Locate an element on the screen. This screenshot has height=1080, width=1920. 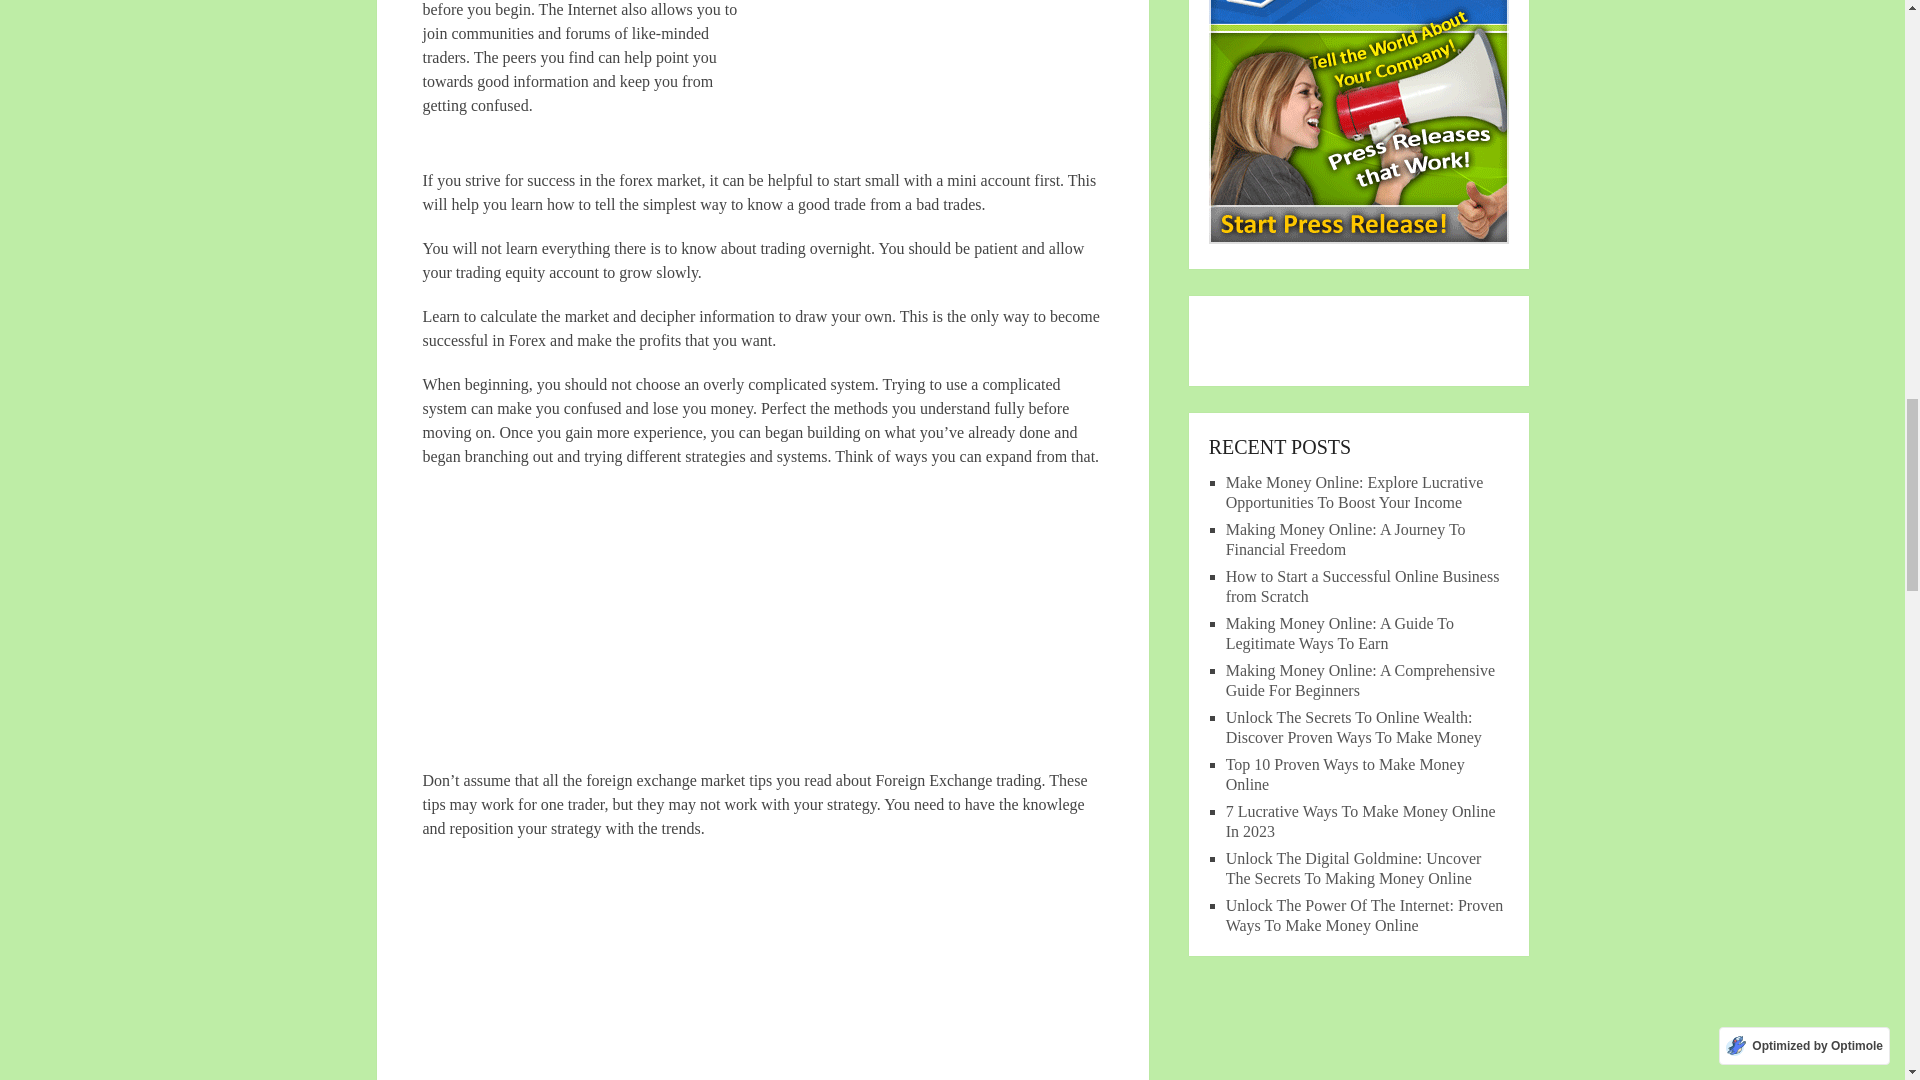
Making Money Online: A Comprehensive Guide For Beginners is located at coordinates (1360, 680).